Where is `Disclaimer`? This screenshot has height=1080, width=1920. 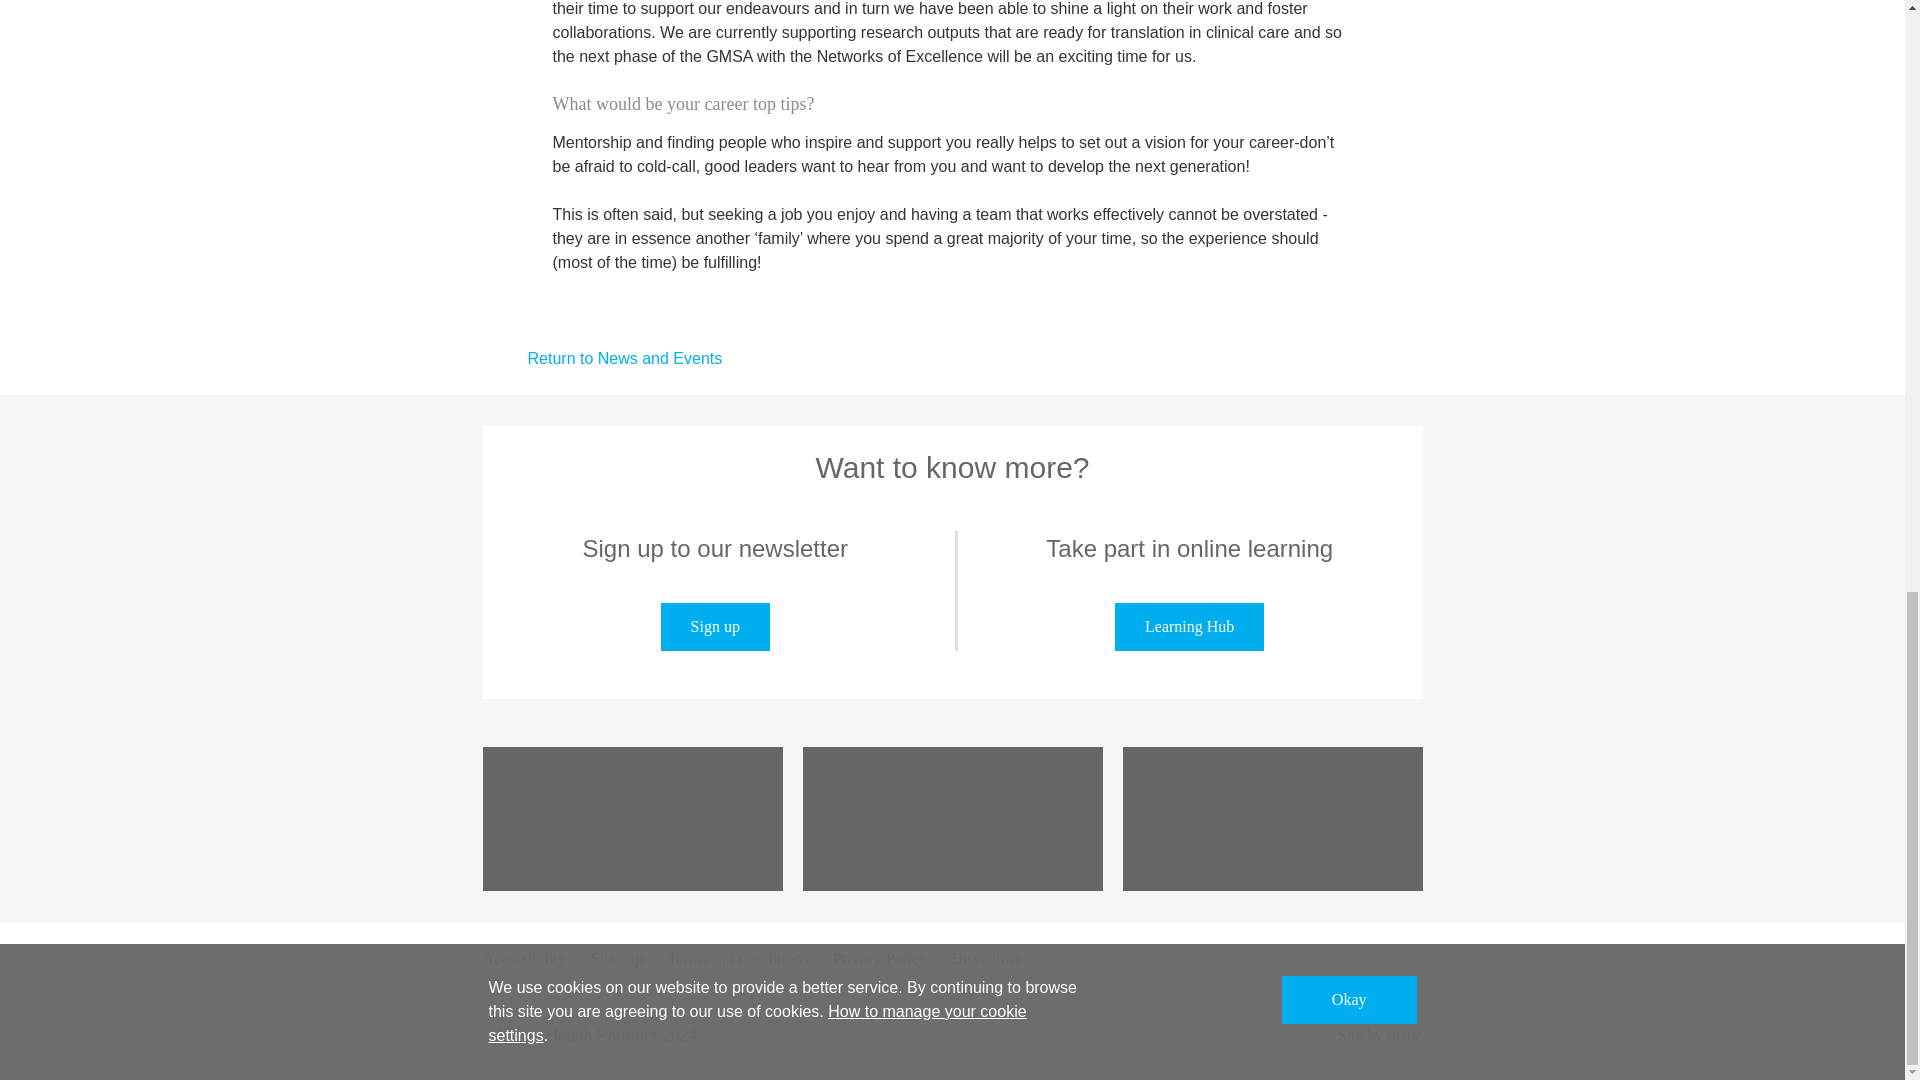
Disclaimer is located at coordinates (986, 958).